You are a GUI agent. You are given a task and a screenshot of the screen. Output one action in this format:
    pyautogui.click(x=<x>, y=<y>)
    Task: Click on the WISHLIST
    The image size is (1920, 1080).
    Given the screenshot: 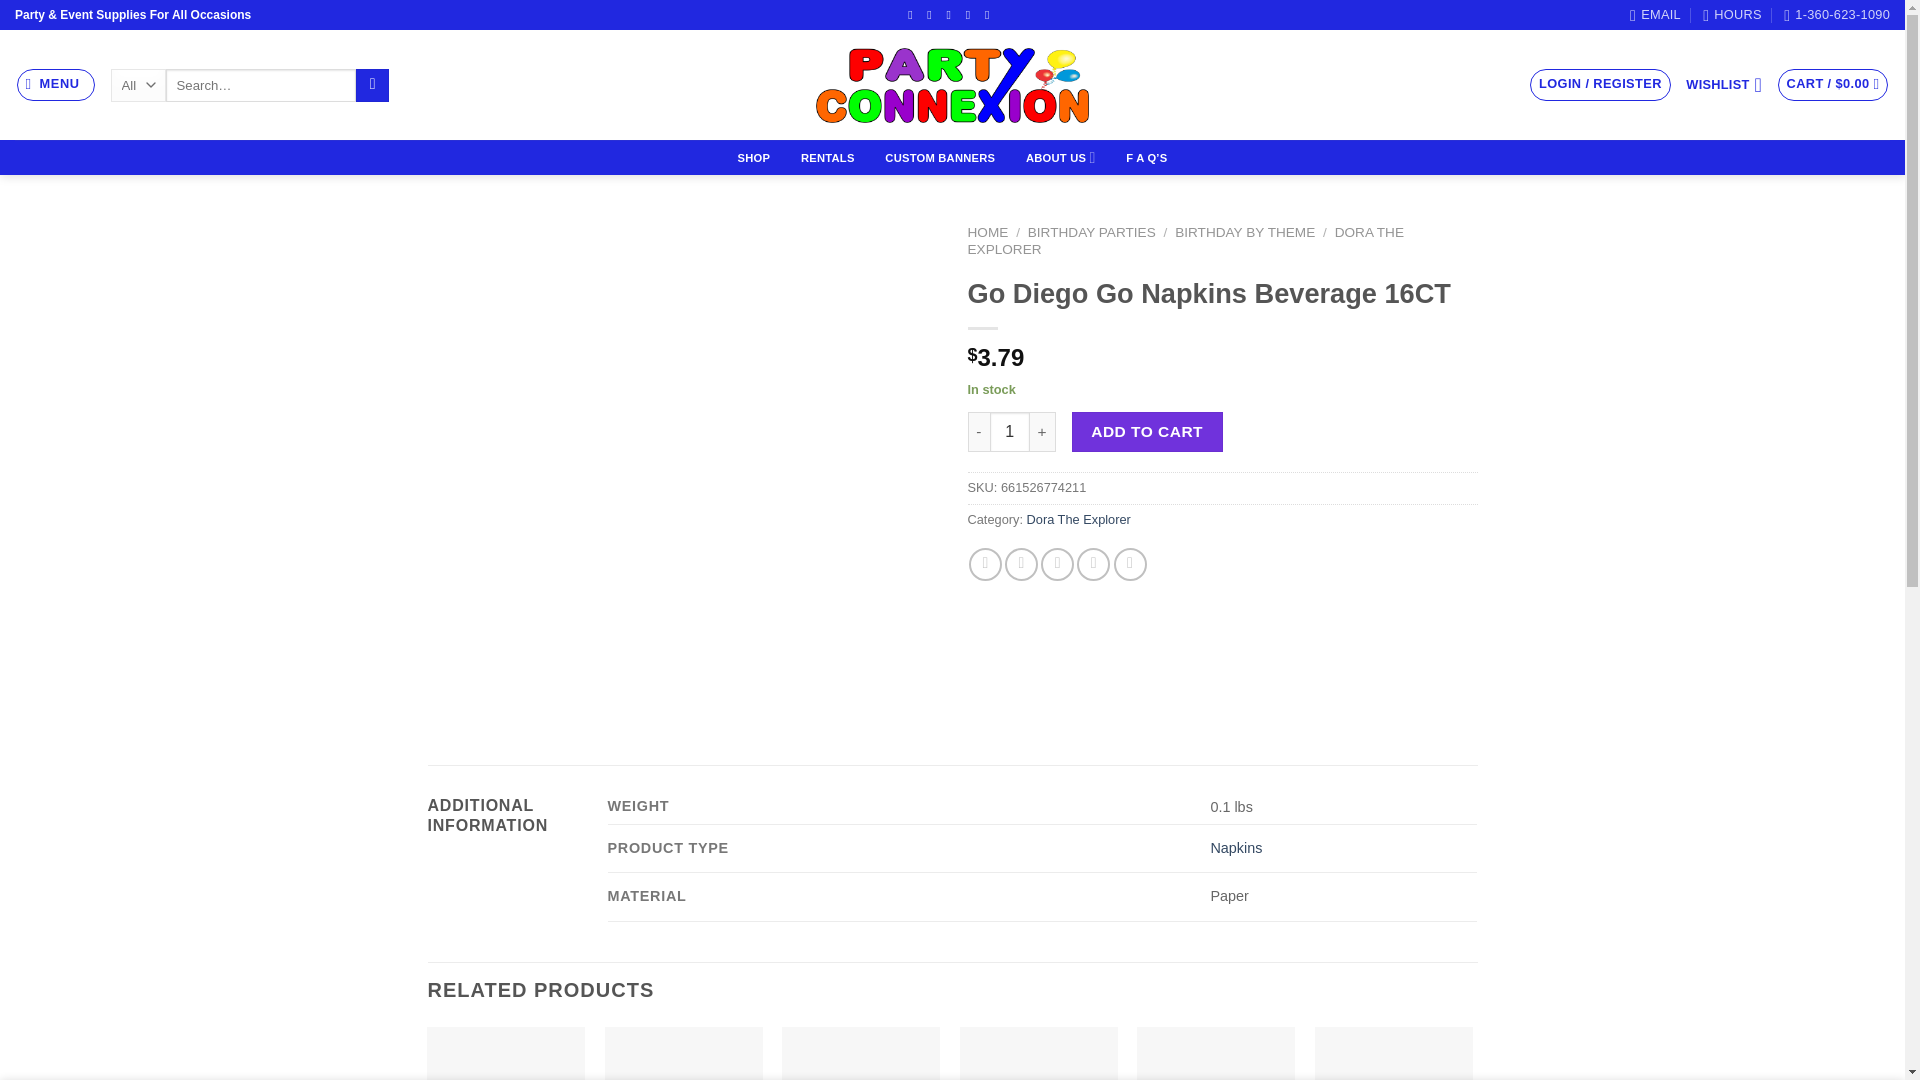 What is the action you would take?
    pyautogui.click(x=1724, y=84)
    